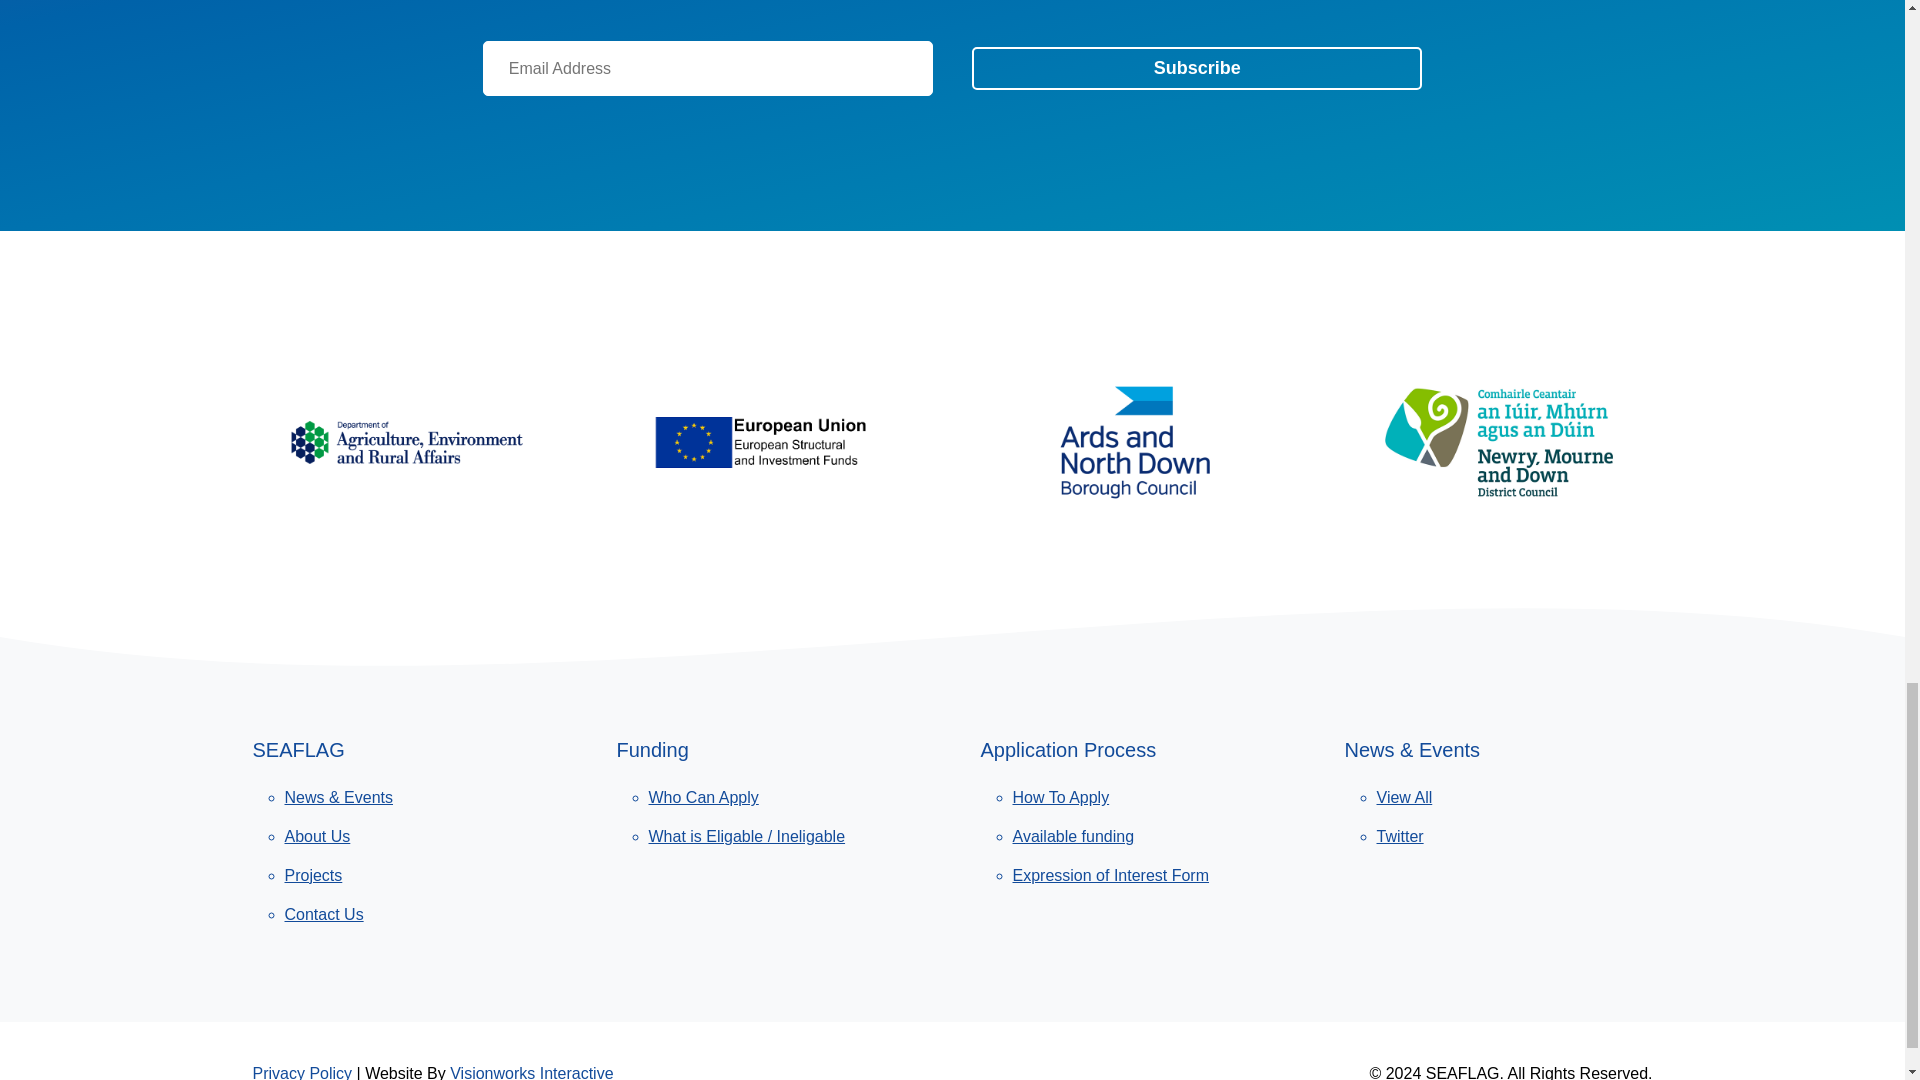 The height and width of the screenshot is (1080, 1920). I want to click on Expression of Interest Form, so click(1142, 876).